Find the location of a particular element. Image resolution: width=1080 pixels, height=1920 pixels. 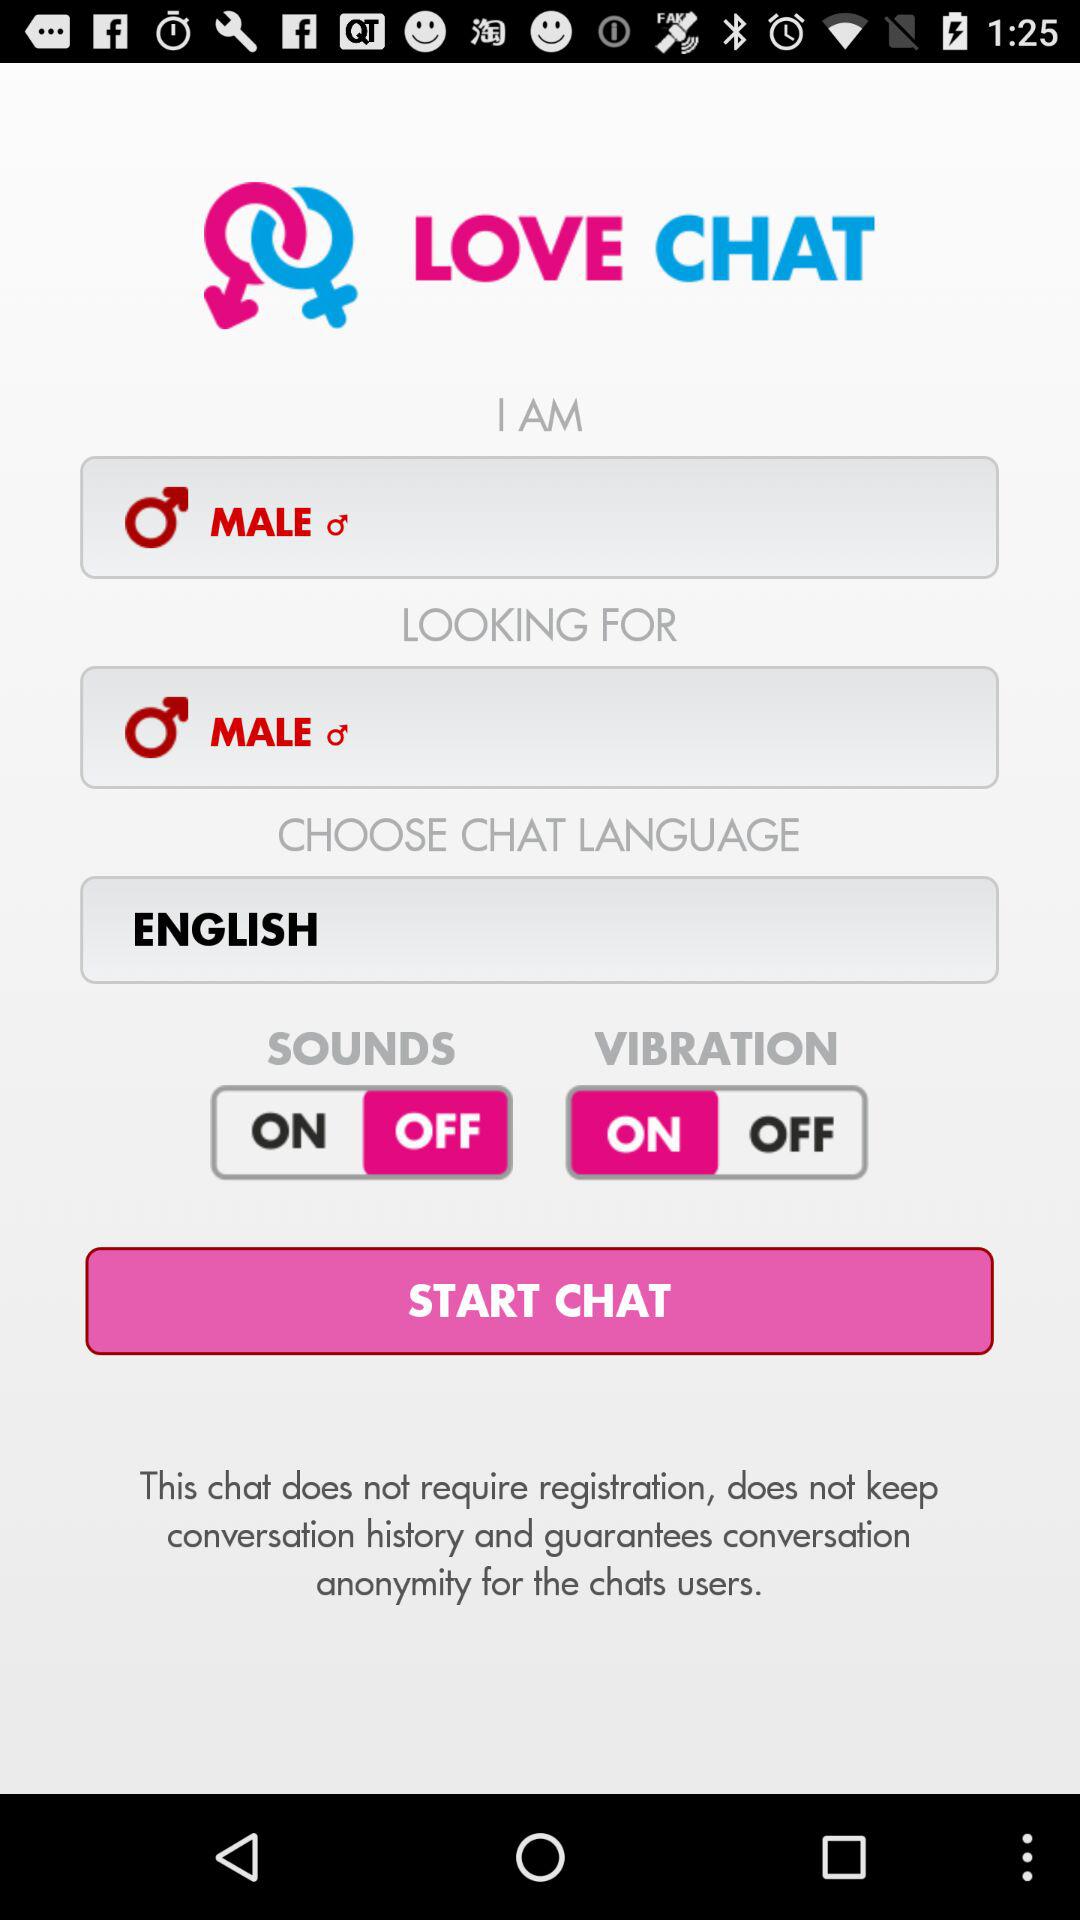

select item above the this chat does is located at coordinates (539, 1301).